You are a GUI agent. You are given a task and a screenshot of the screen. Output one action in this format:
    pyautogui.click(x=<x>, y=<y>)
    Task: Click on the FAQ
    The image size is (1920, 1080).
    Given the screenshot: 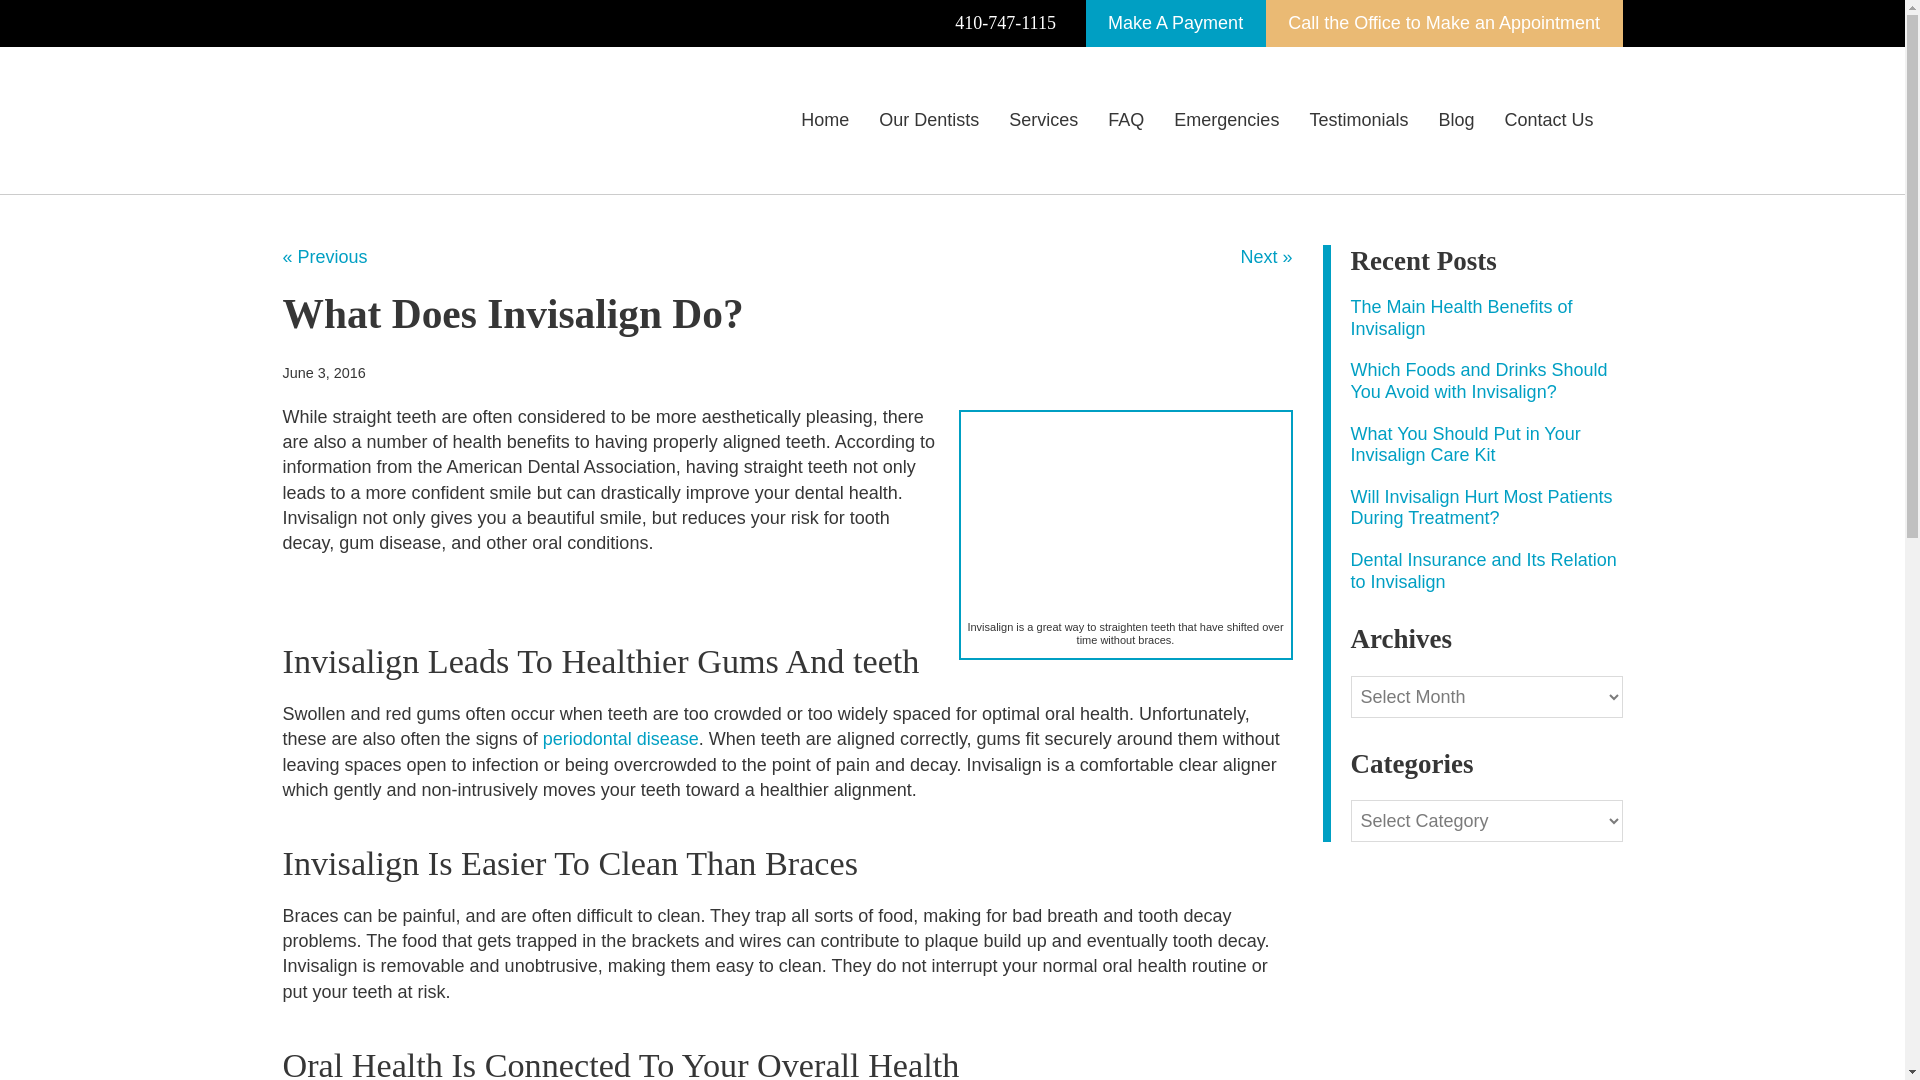 What is the action you would take?
    pyautogui.click(x=1126, y=120)
    